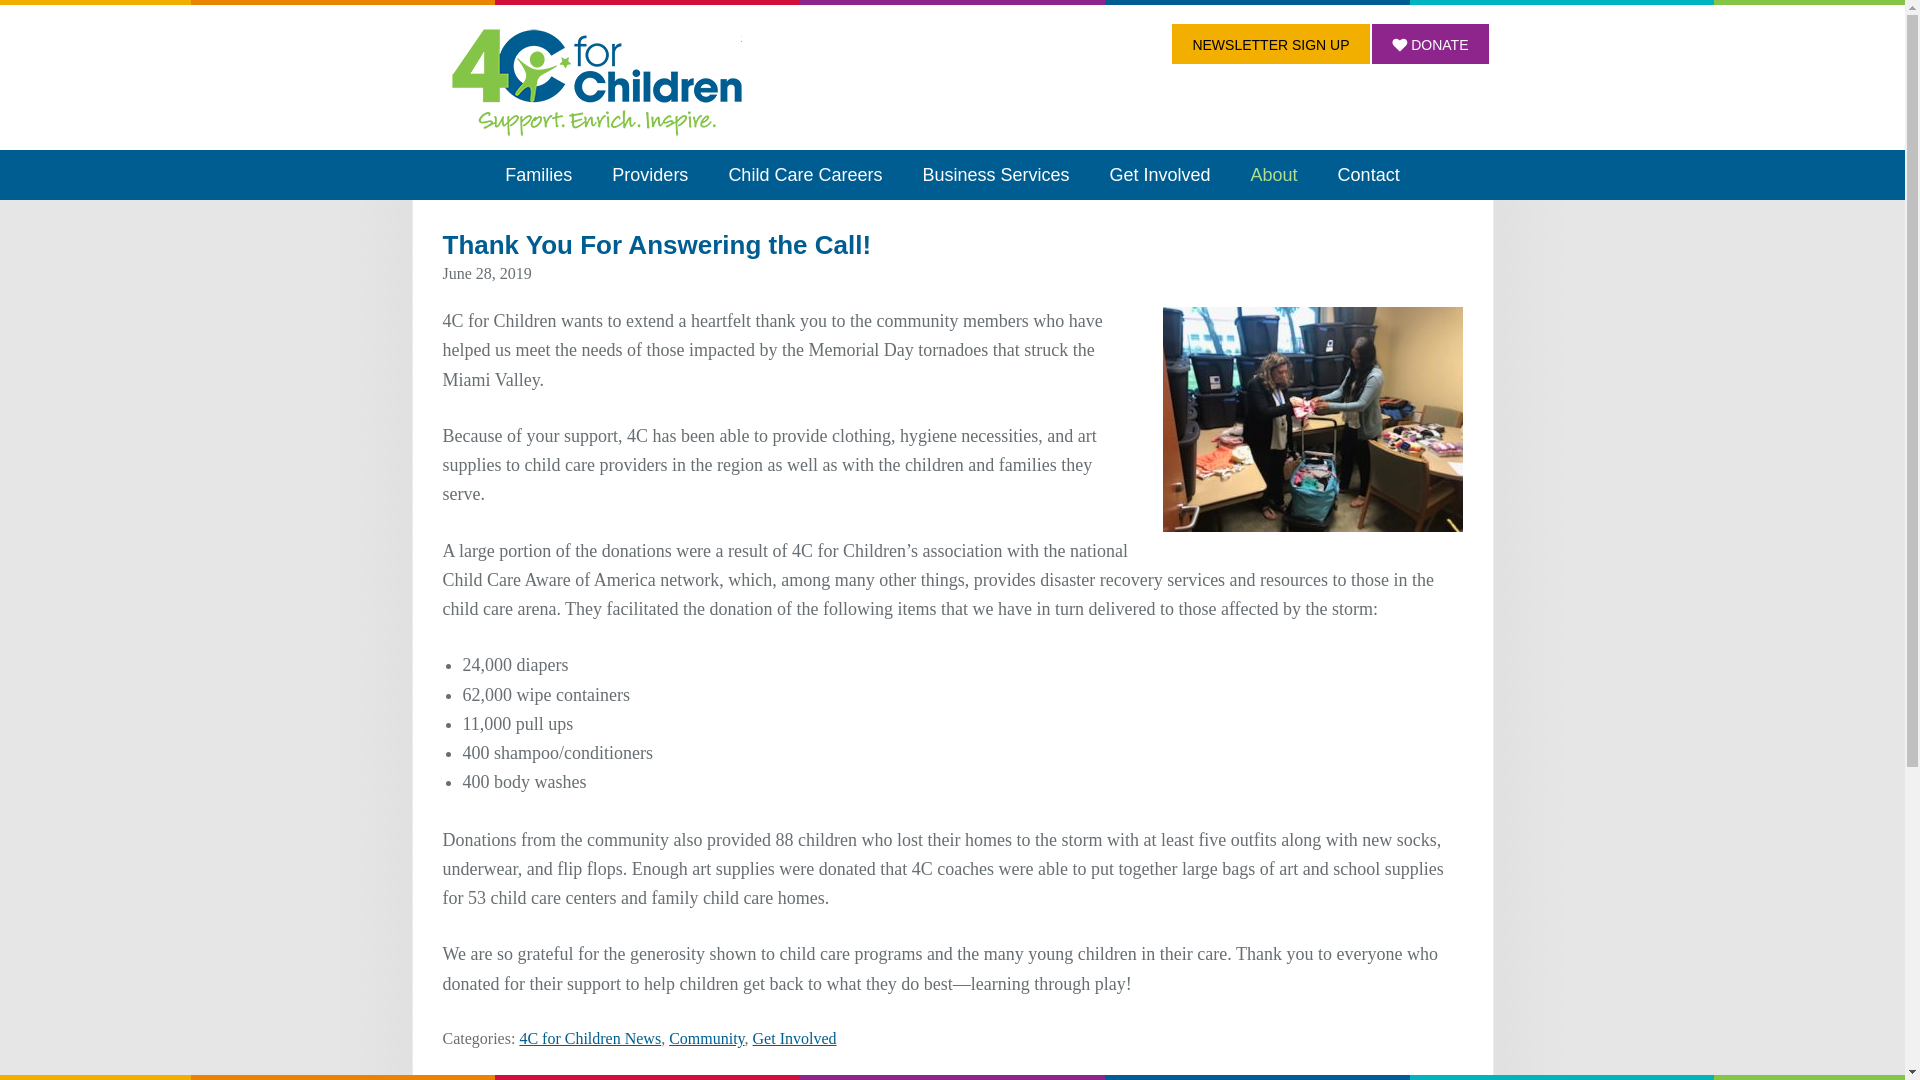  I want to click on 4C for Children, so click(596, 81).